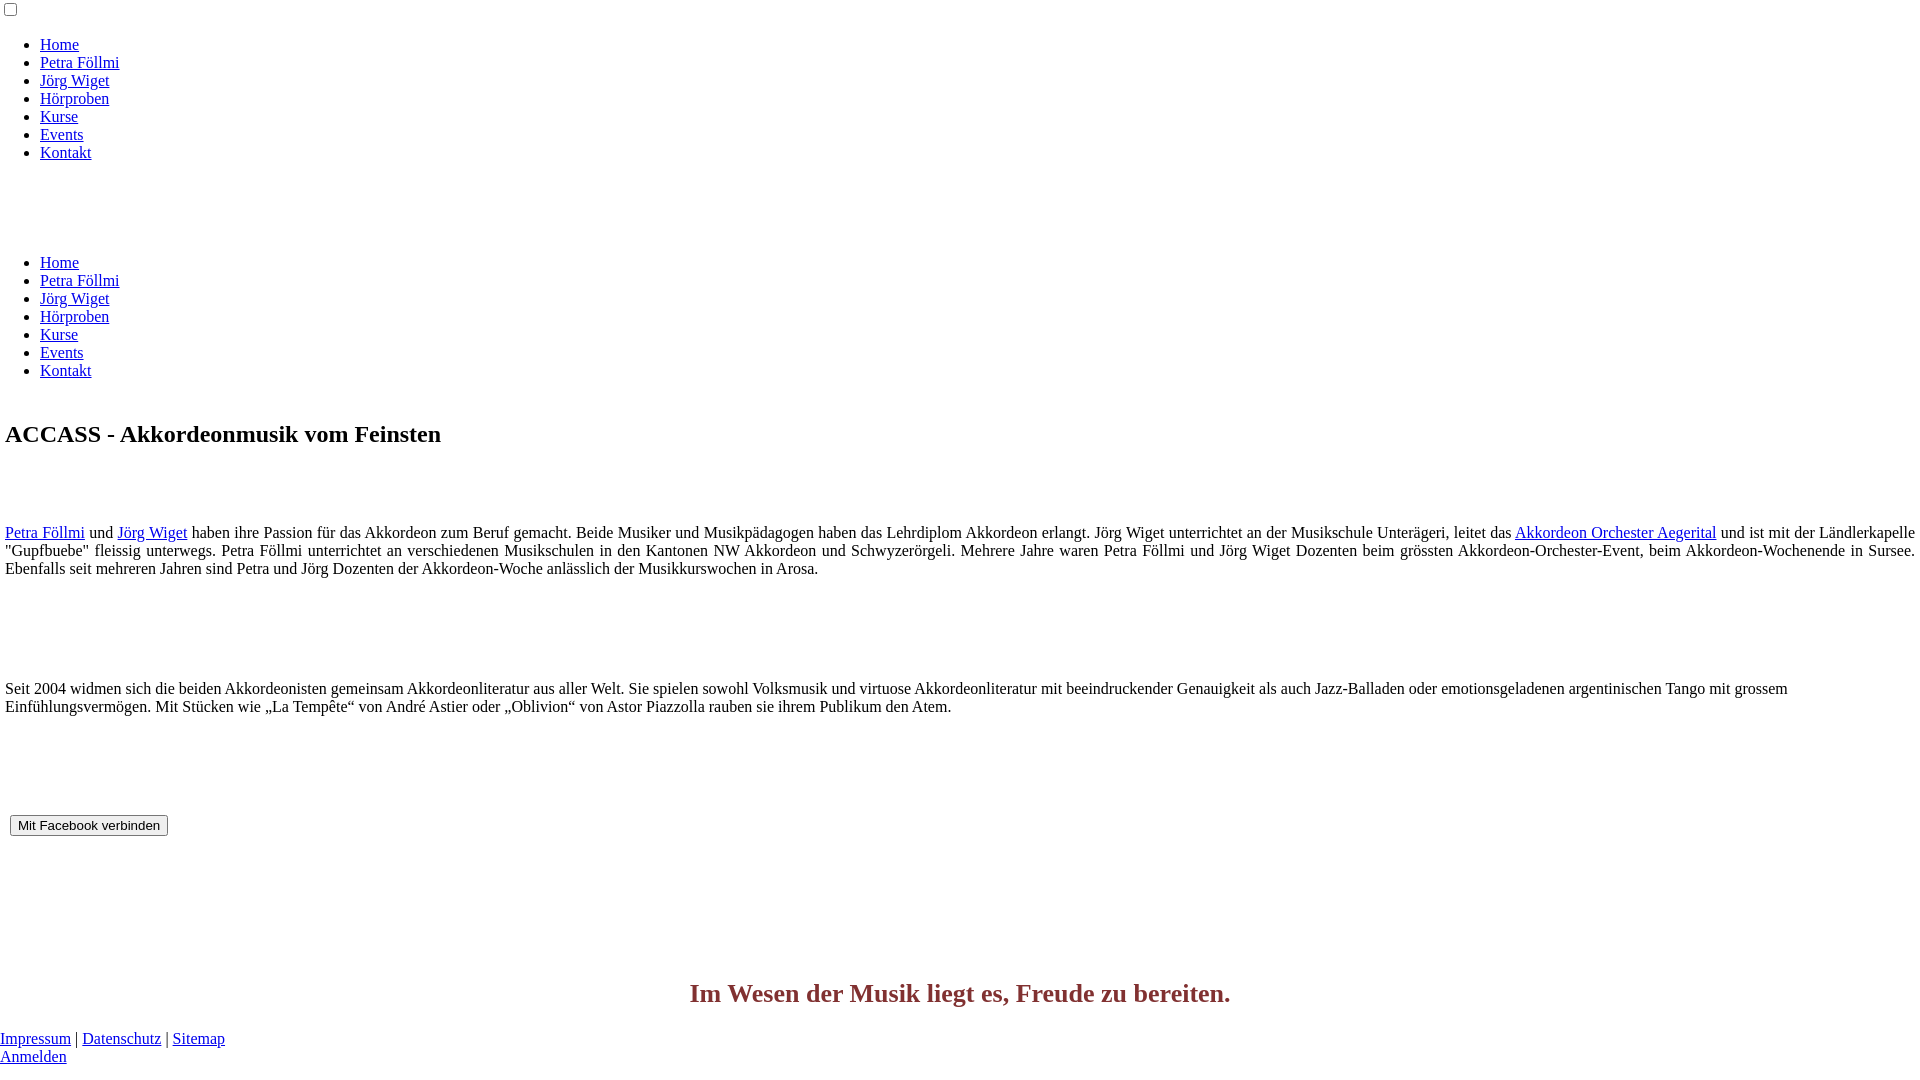 This screenshot has height=1080, width=1920. Describe the element at coordinates (1616, 532) in the screenshot. I see `Akkordeon Orchester Aegerital` at that location.